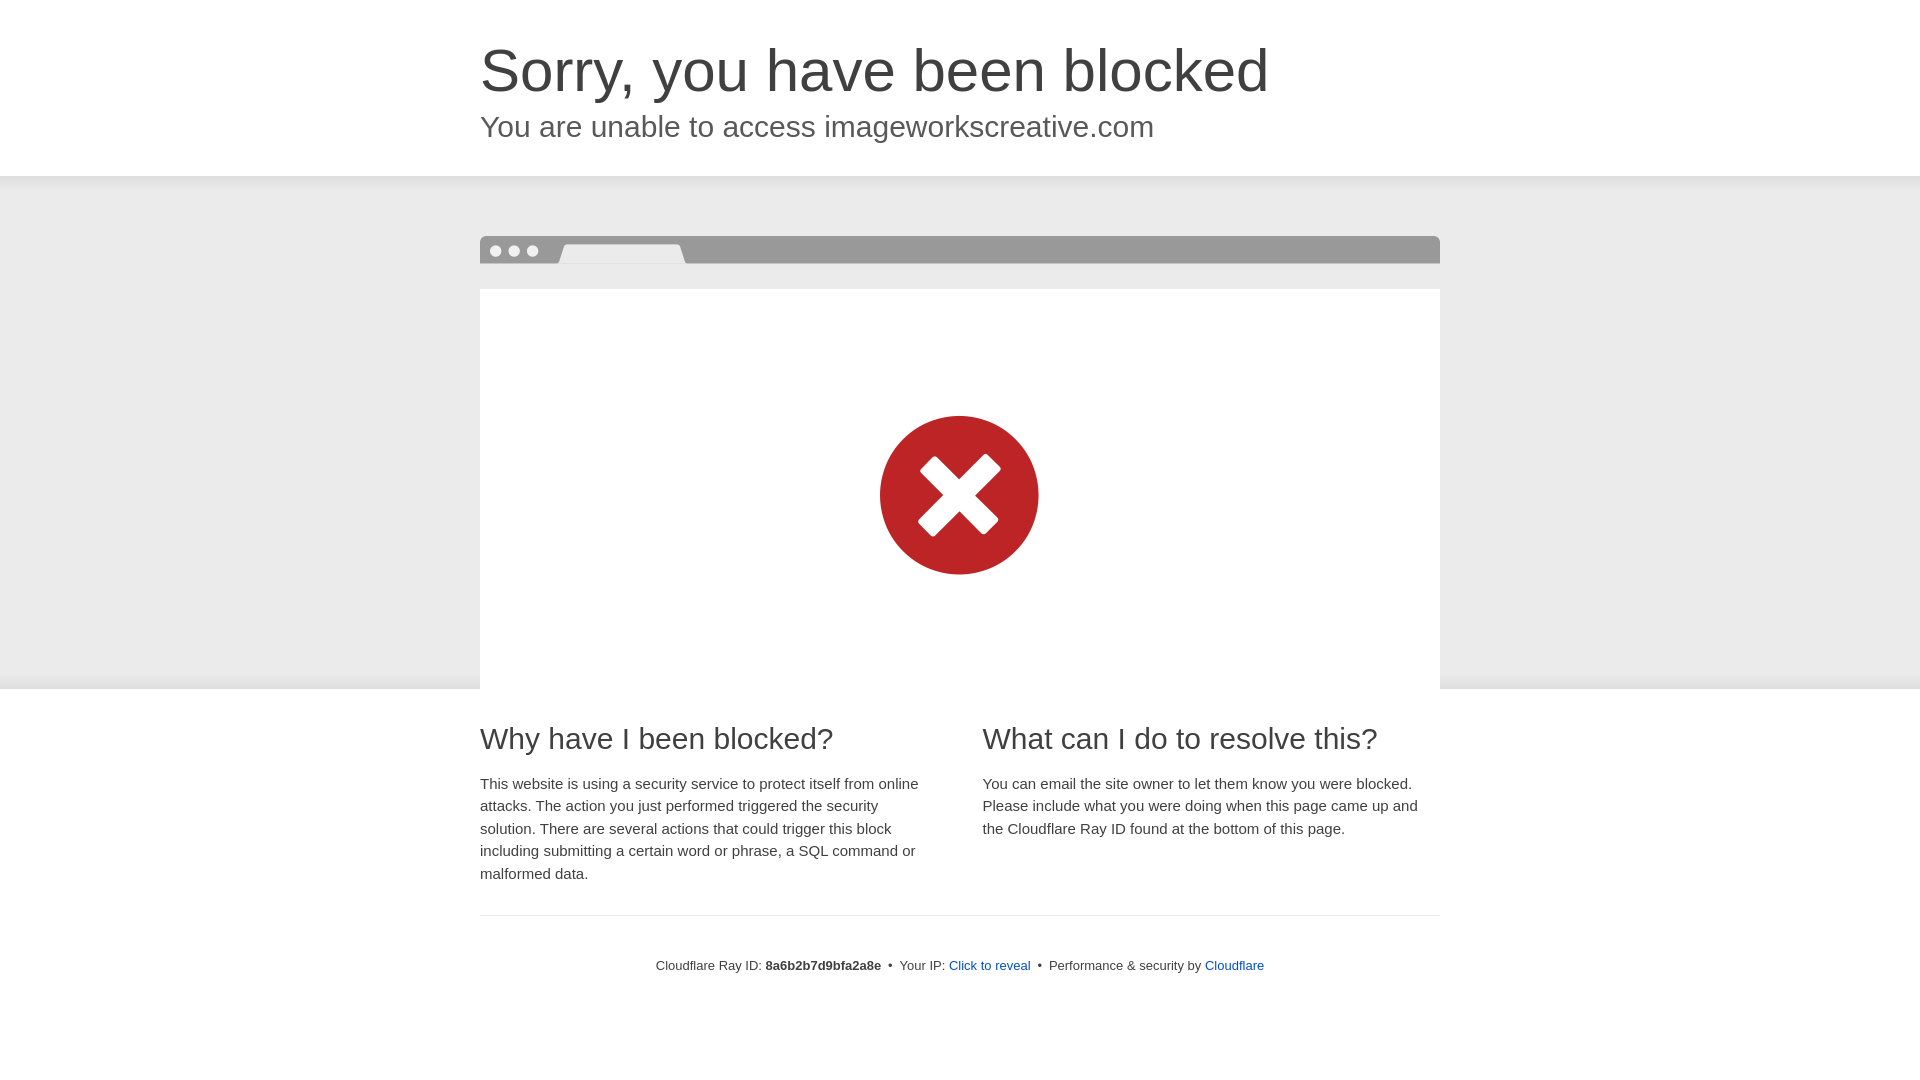 This screenshot has height=1080, width=1920. What do you see at coordinates (990, 966) in the screenshot?
I see `Click to reveal` at bounding box center [990, 966].